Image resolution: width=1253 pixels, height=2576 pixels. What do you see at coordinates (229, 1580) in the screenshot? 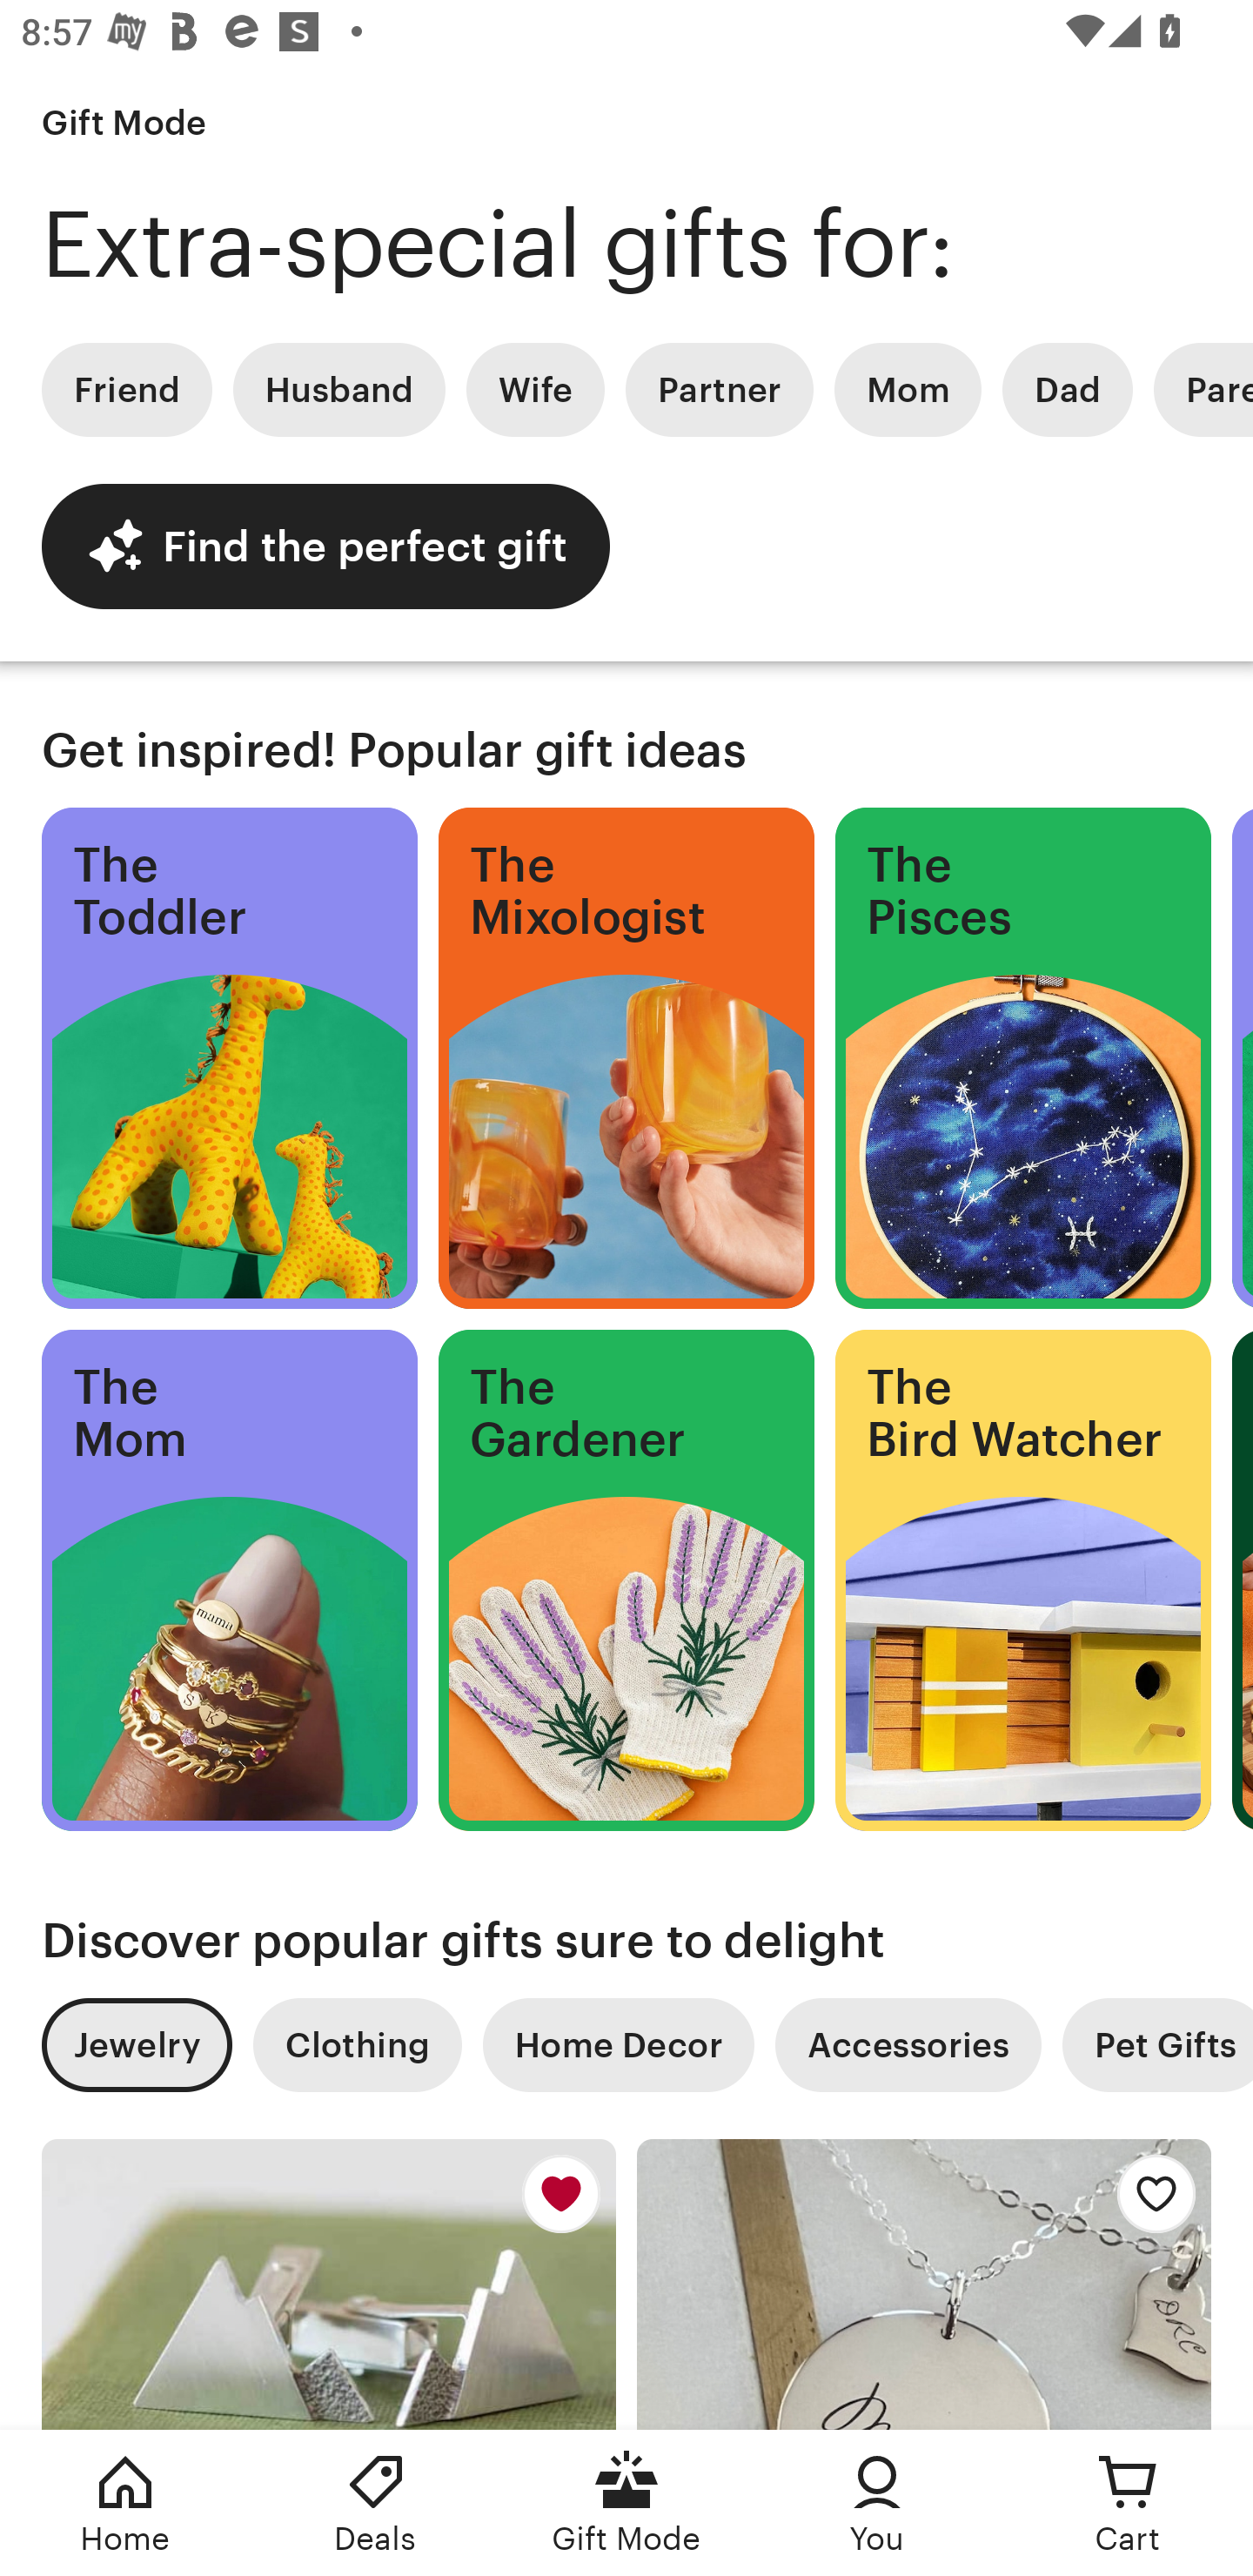
I see `The Mom` at bounding box center [229, 1580].